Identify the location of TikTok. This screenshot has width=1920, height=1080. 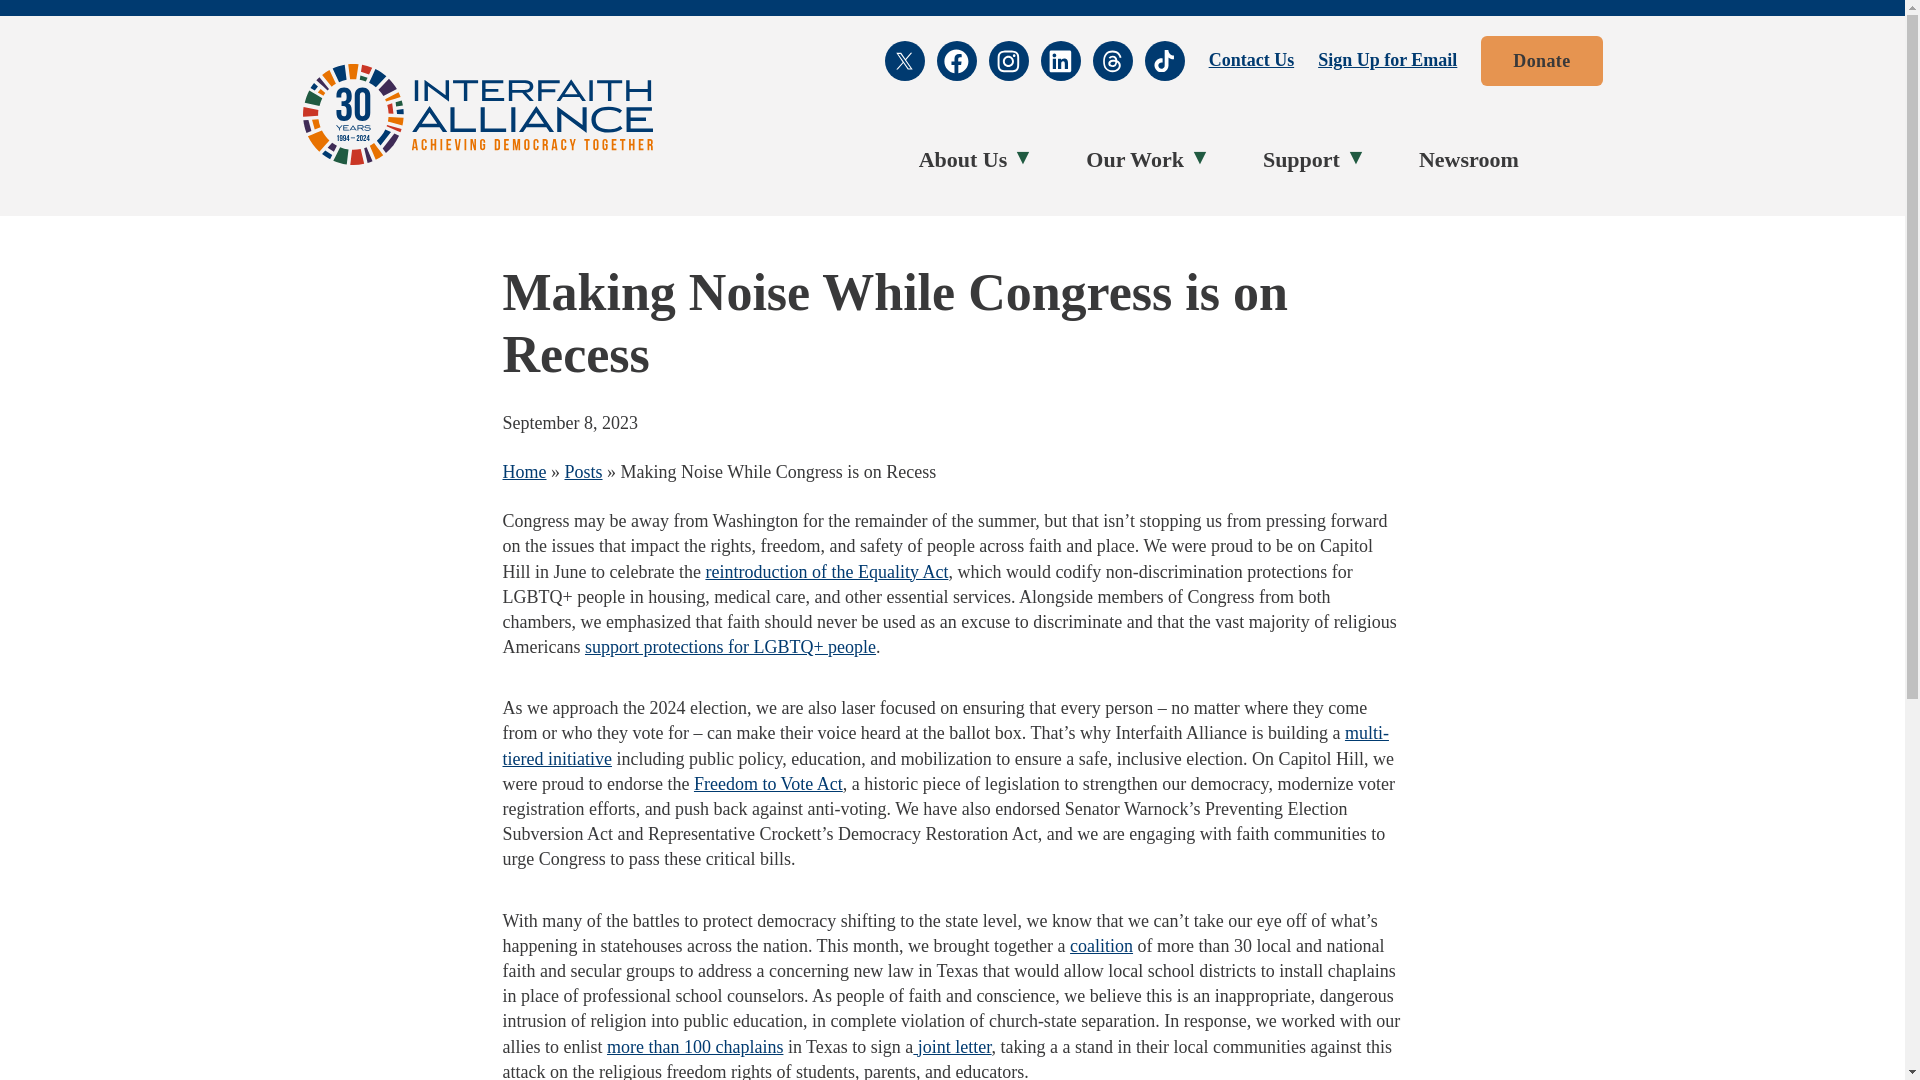
(1164, 61).